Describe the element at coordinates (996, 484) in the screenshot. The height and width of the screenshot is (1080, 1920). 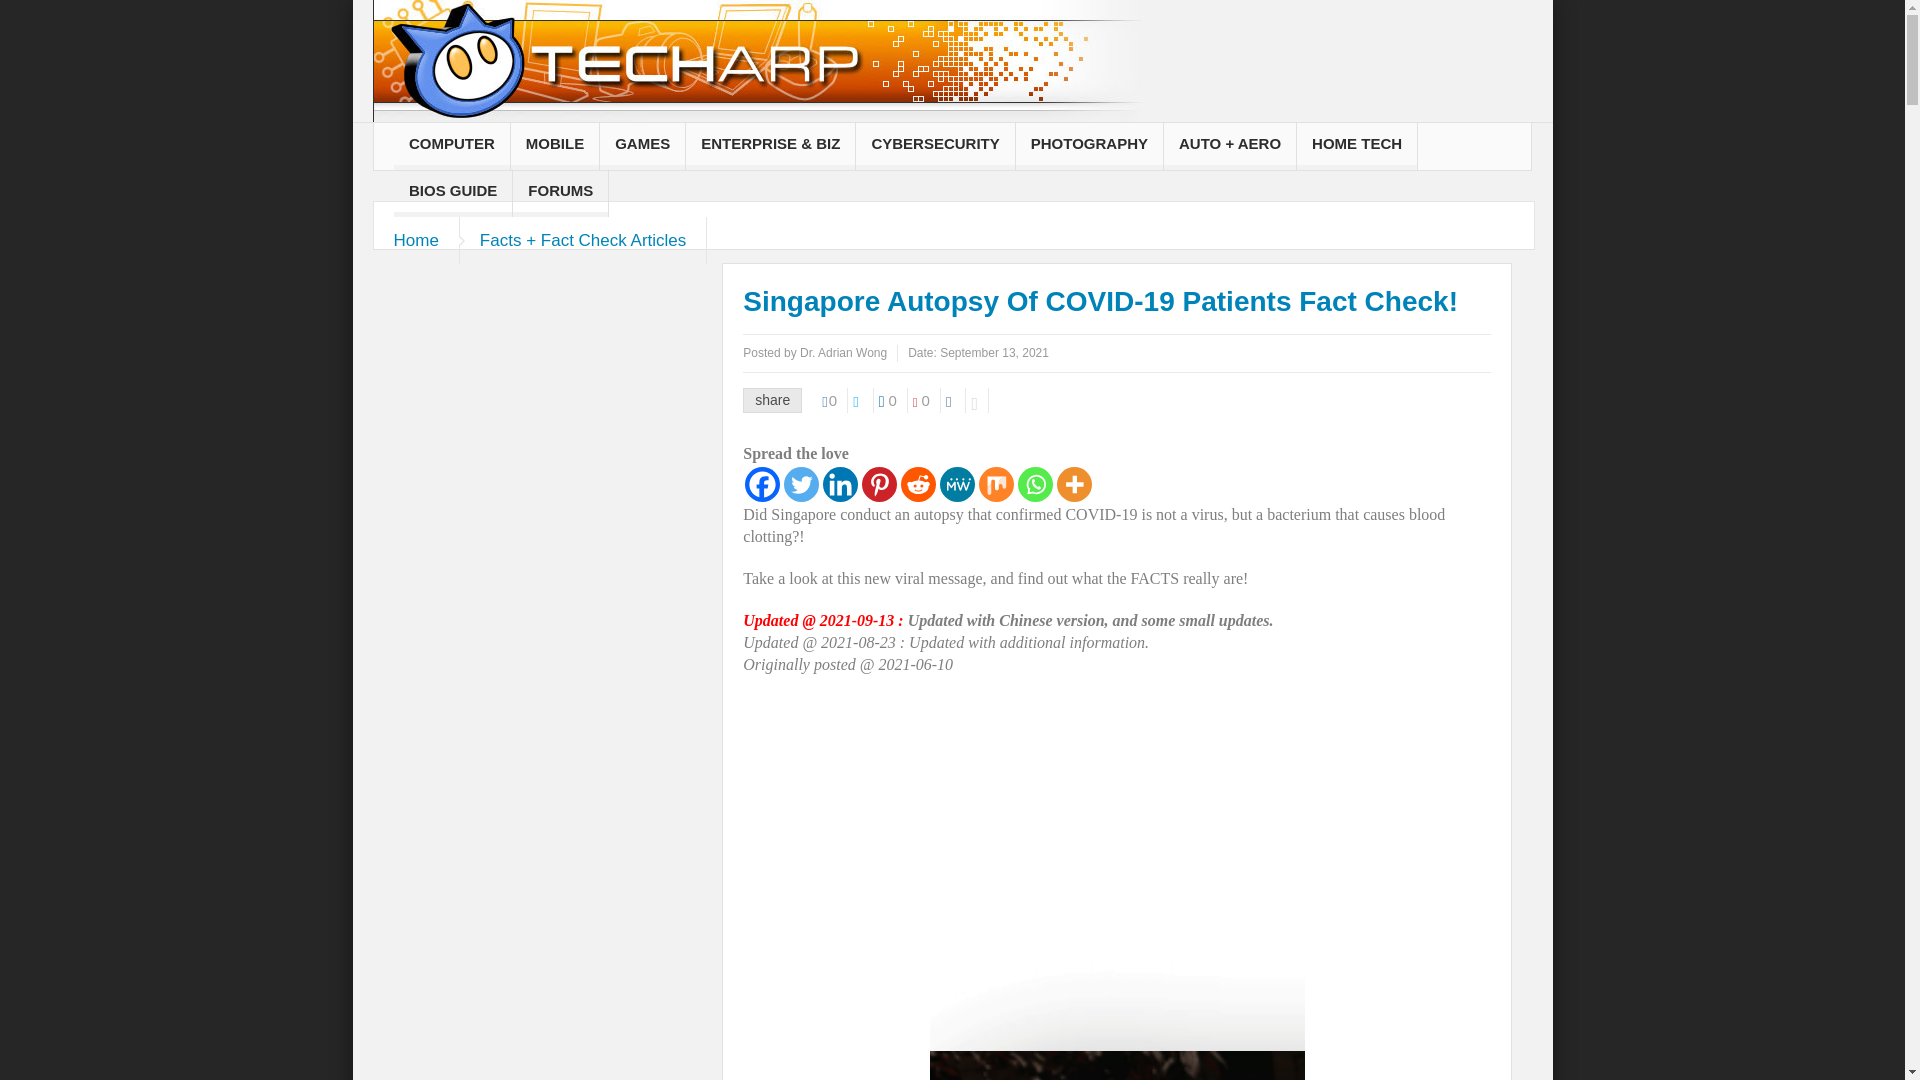
I see `Mix` at that location.